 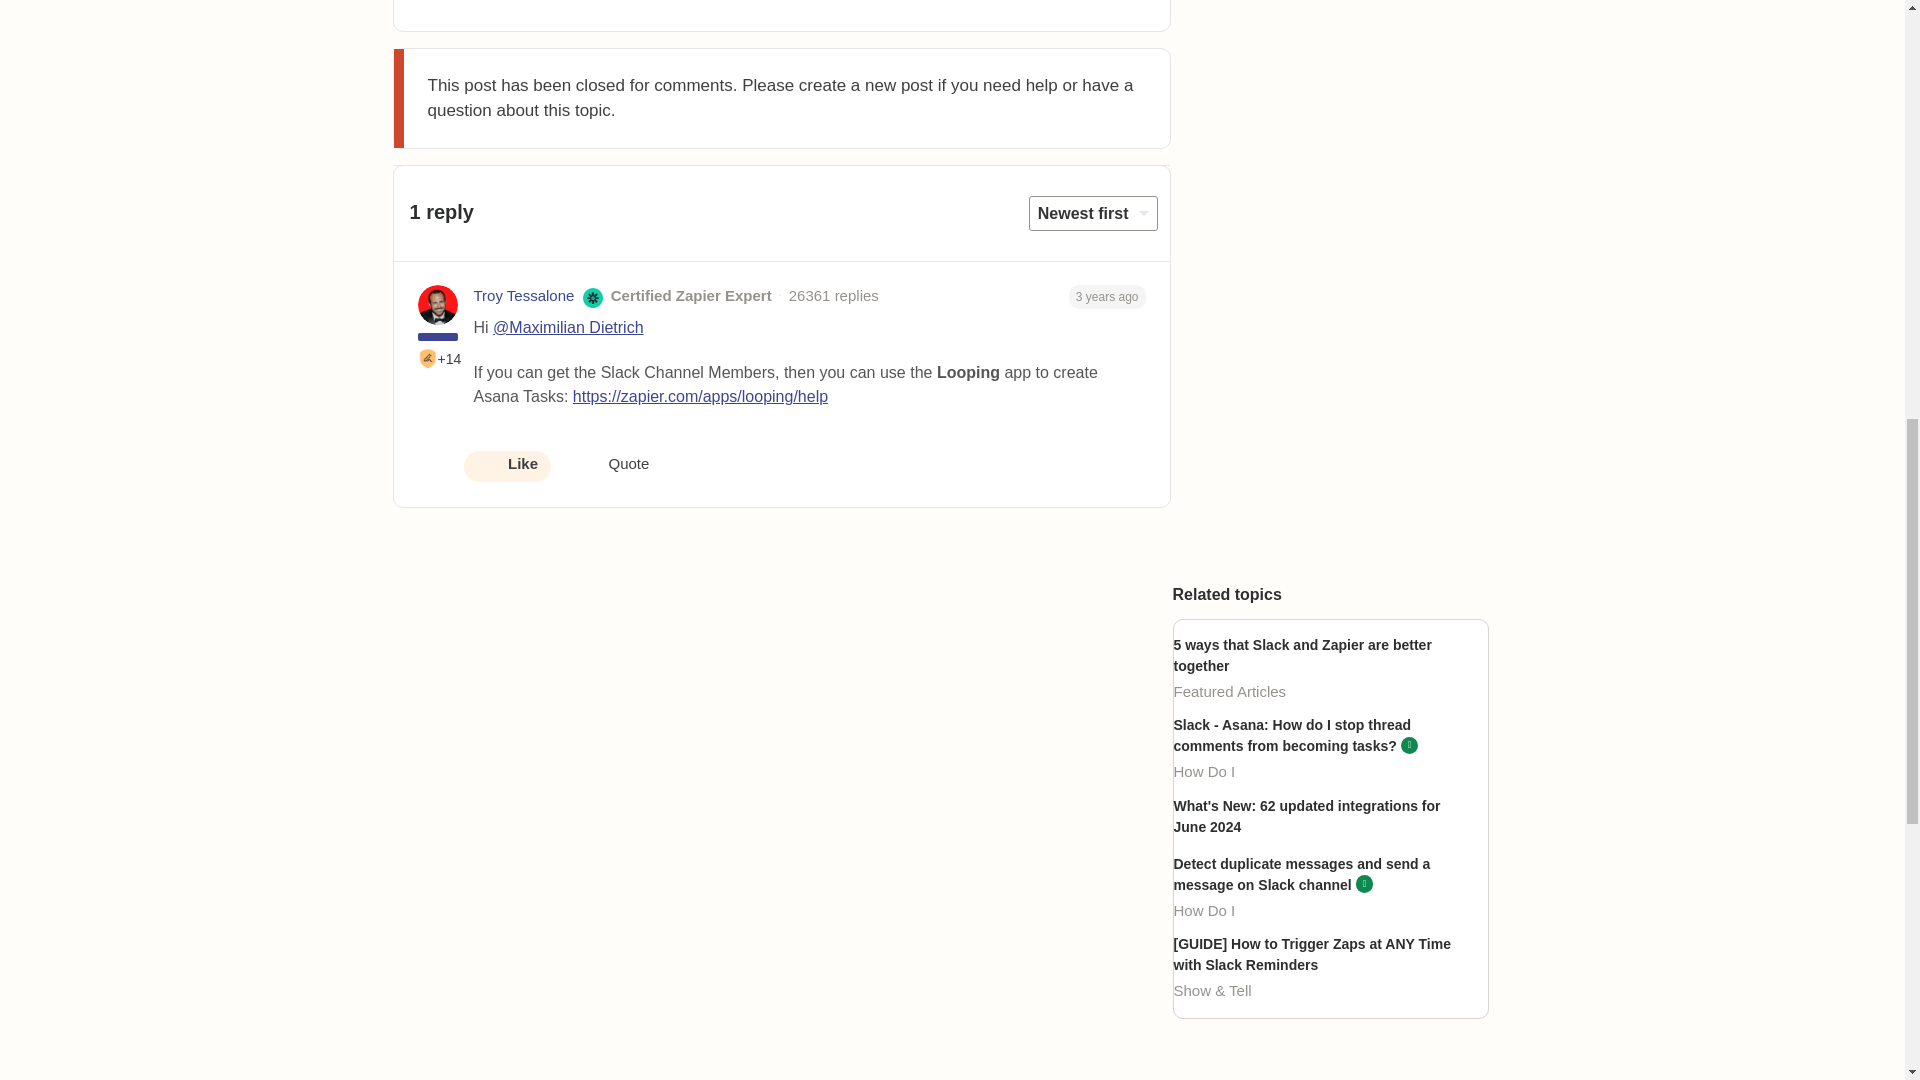 What do you see at coordinates (524, 296) in the screenshot?
I see `Troy Tessalone` at bounding box center [524, 296].